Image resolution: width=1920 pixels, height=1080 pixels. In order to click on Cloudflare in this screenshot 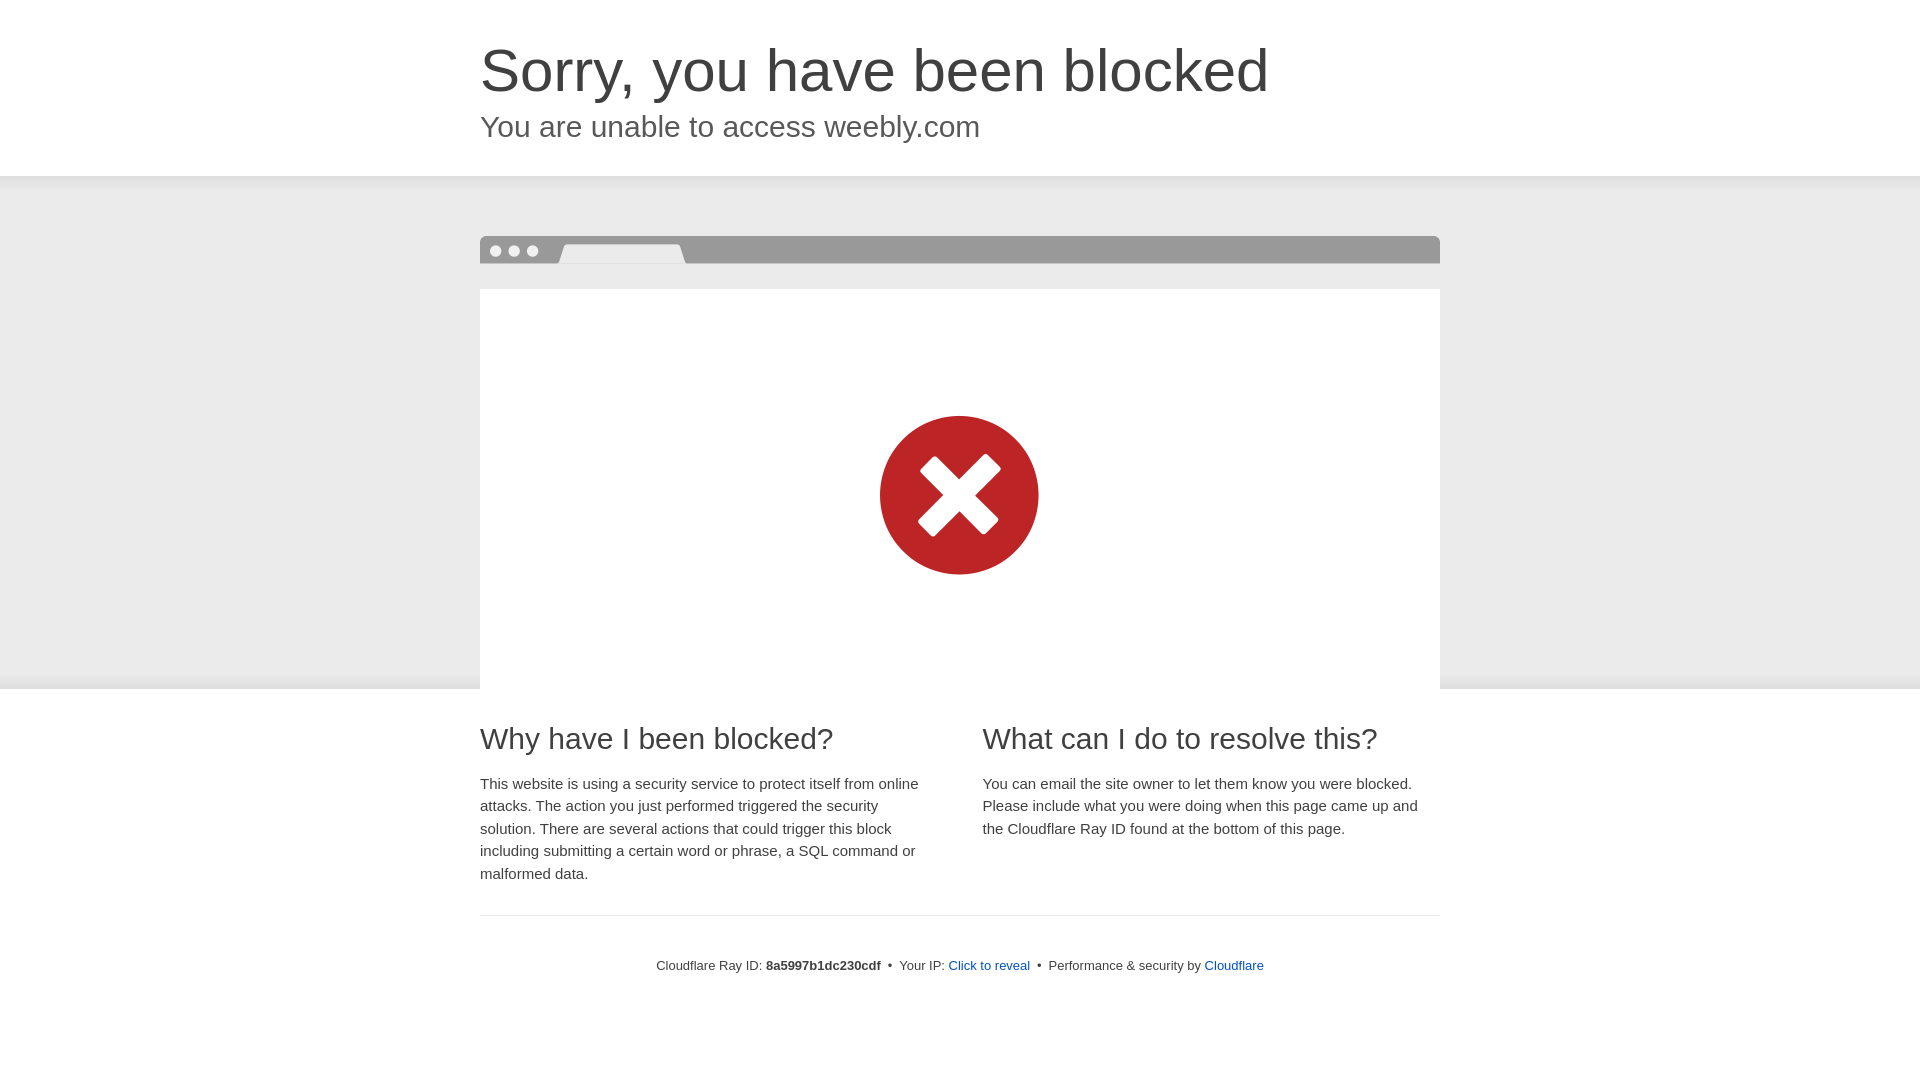, I will do `click(1234, 965)`.